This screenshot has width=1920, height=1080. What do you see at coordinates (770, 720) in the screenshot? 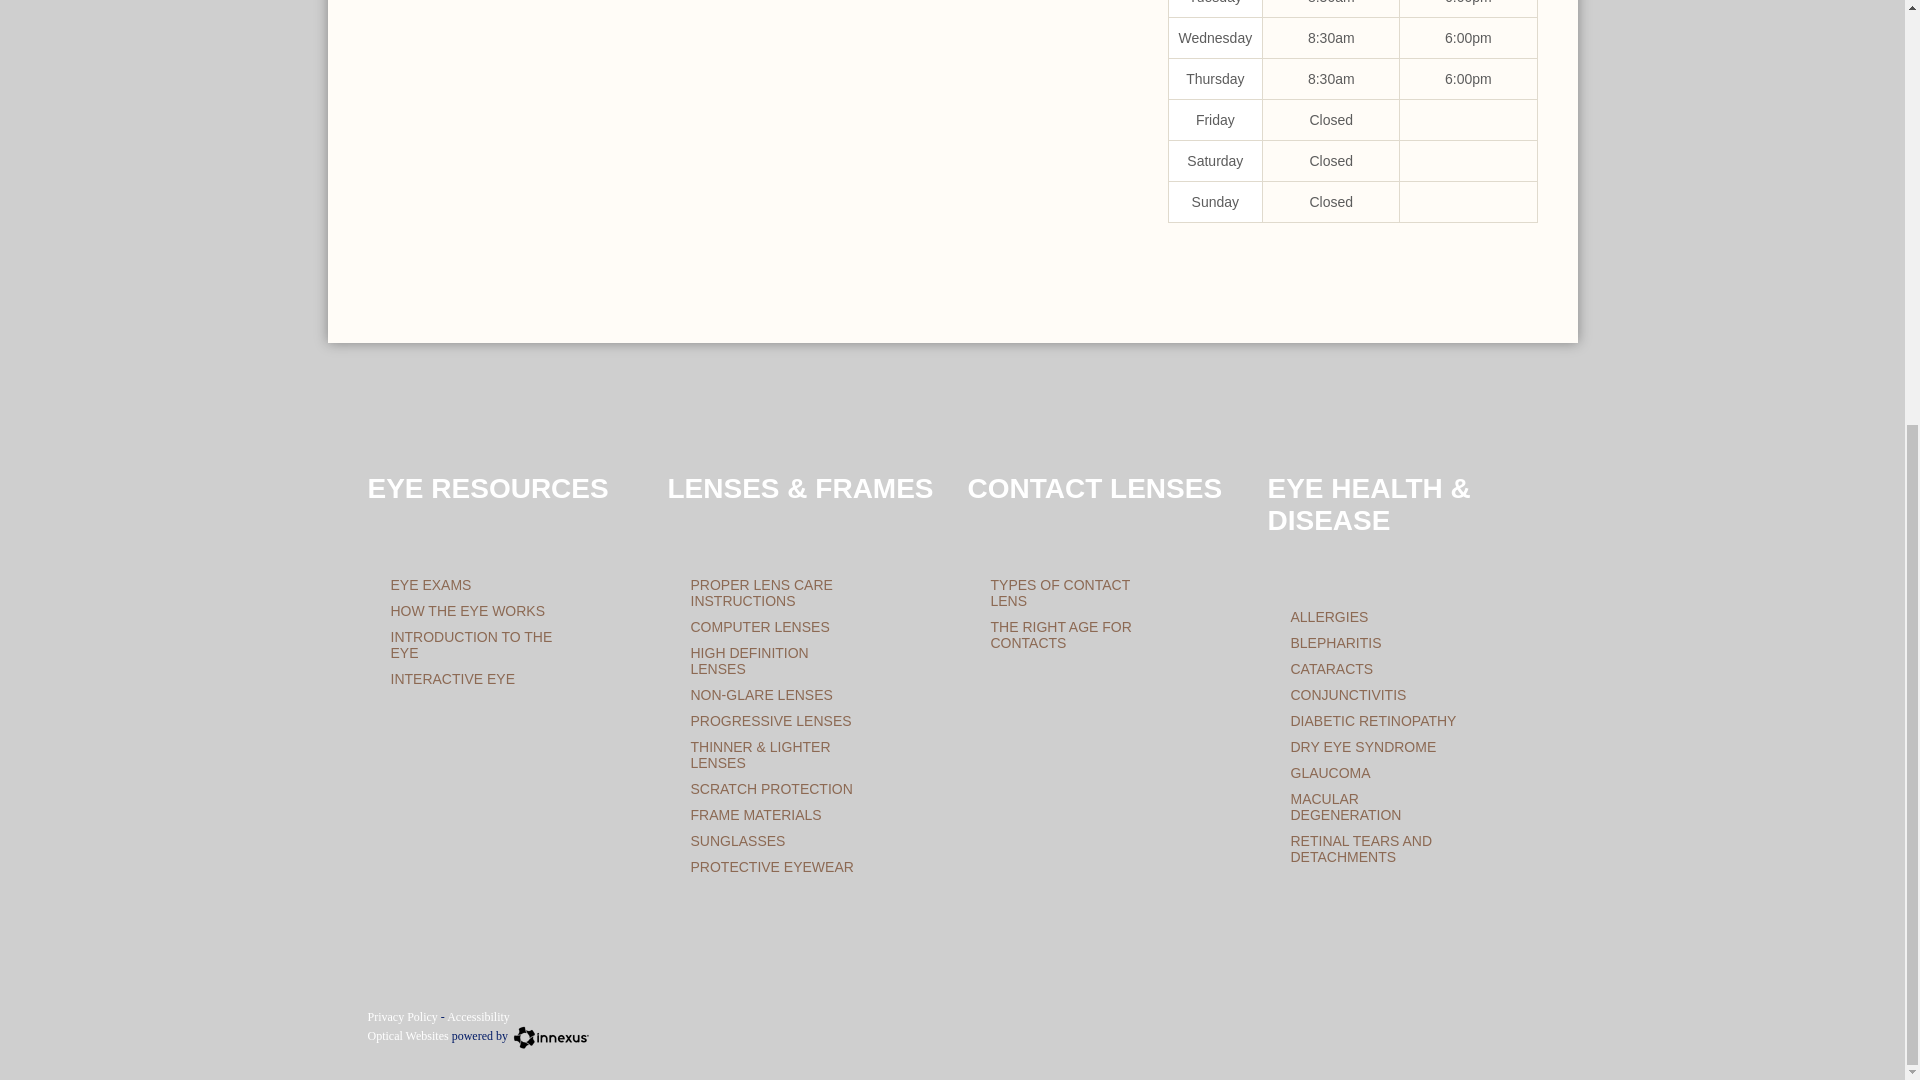
I see `PROGRESSIVE LENSES` at bounding box center [770, 720].